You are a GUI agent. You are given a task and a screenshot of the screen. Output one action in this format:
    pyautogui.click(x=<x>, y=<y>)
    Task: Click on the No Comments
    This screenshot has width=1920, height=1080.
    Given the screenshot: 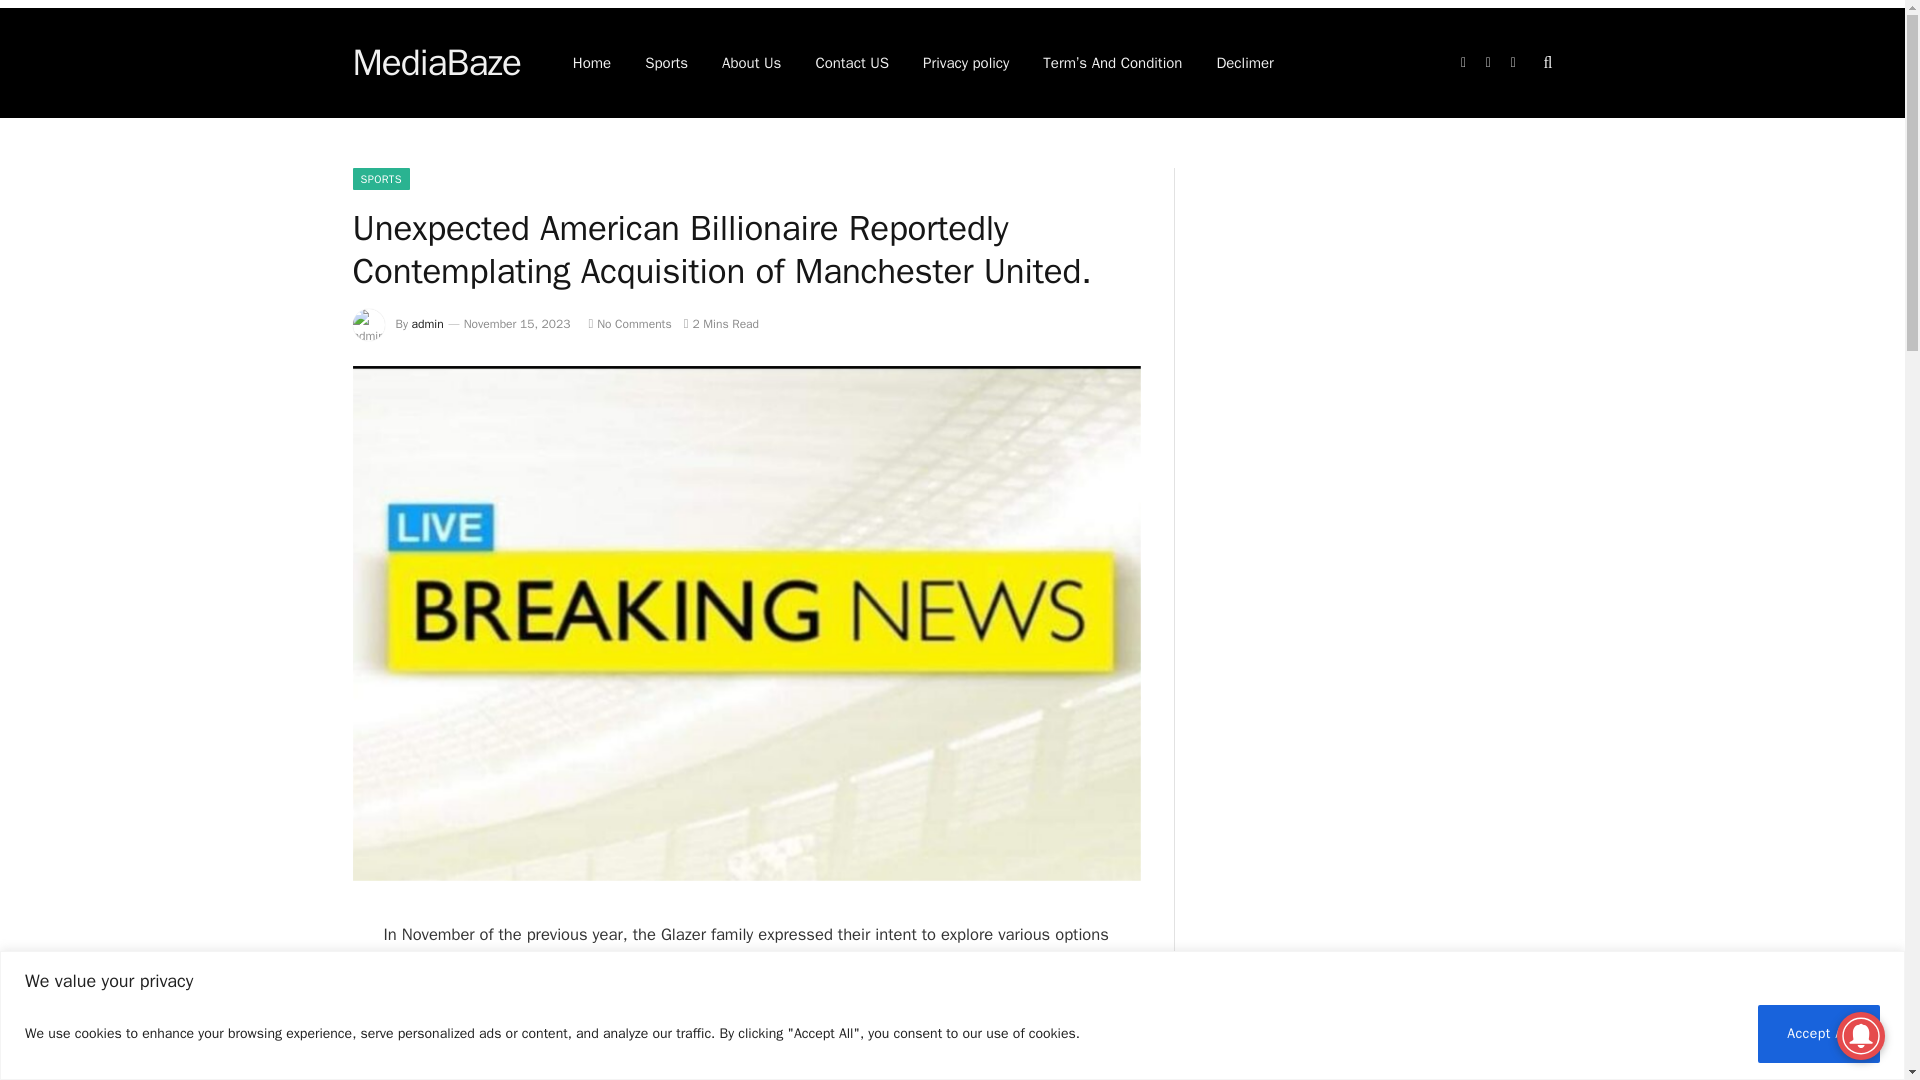 What is the action you would take?
    pyautogui.click(x=628, y=324)
    